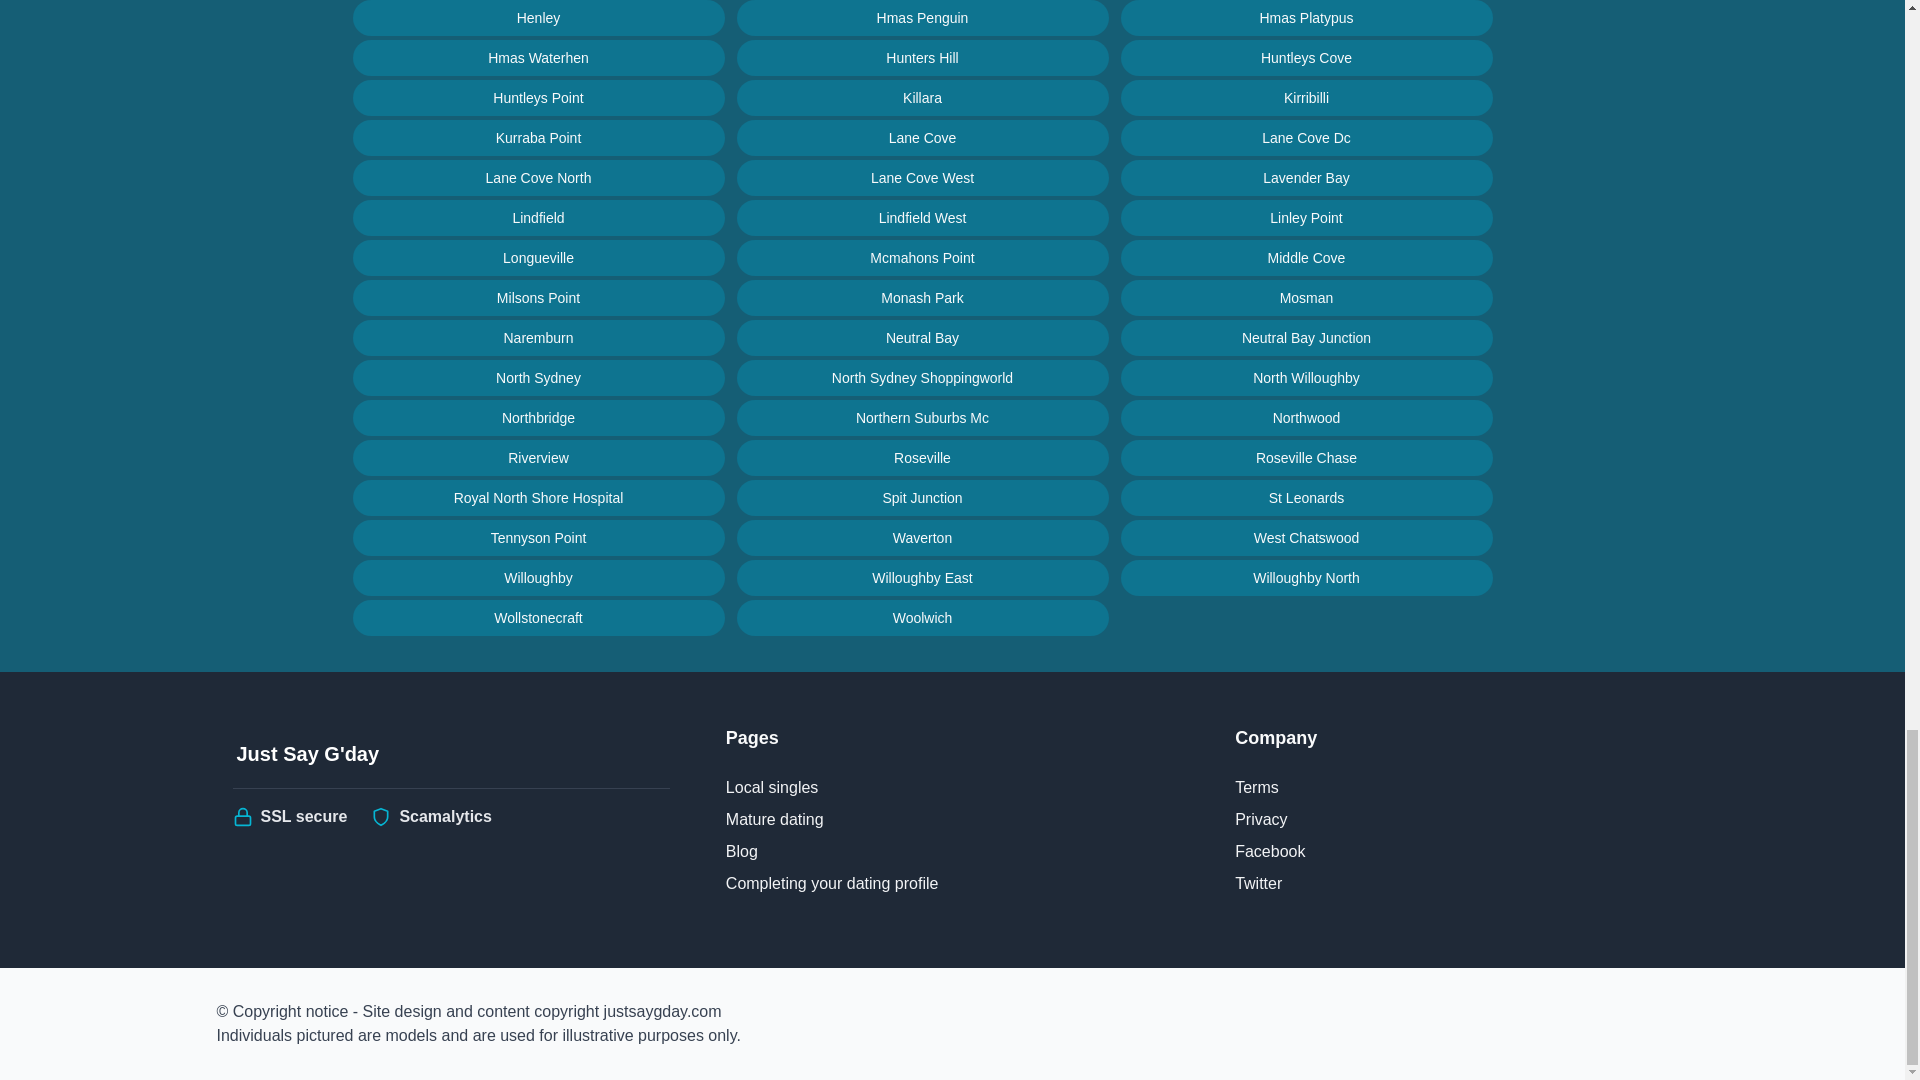 This screenshot has width=1920, height=1080. What do you see at coordinates (921, 18) in the screenshot?
I see `Hmas Penguin` at bounding box center [921, 18].